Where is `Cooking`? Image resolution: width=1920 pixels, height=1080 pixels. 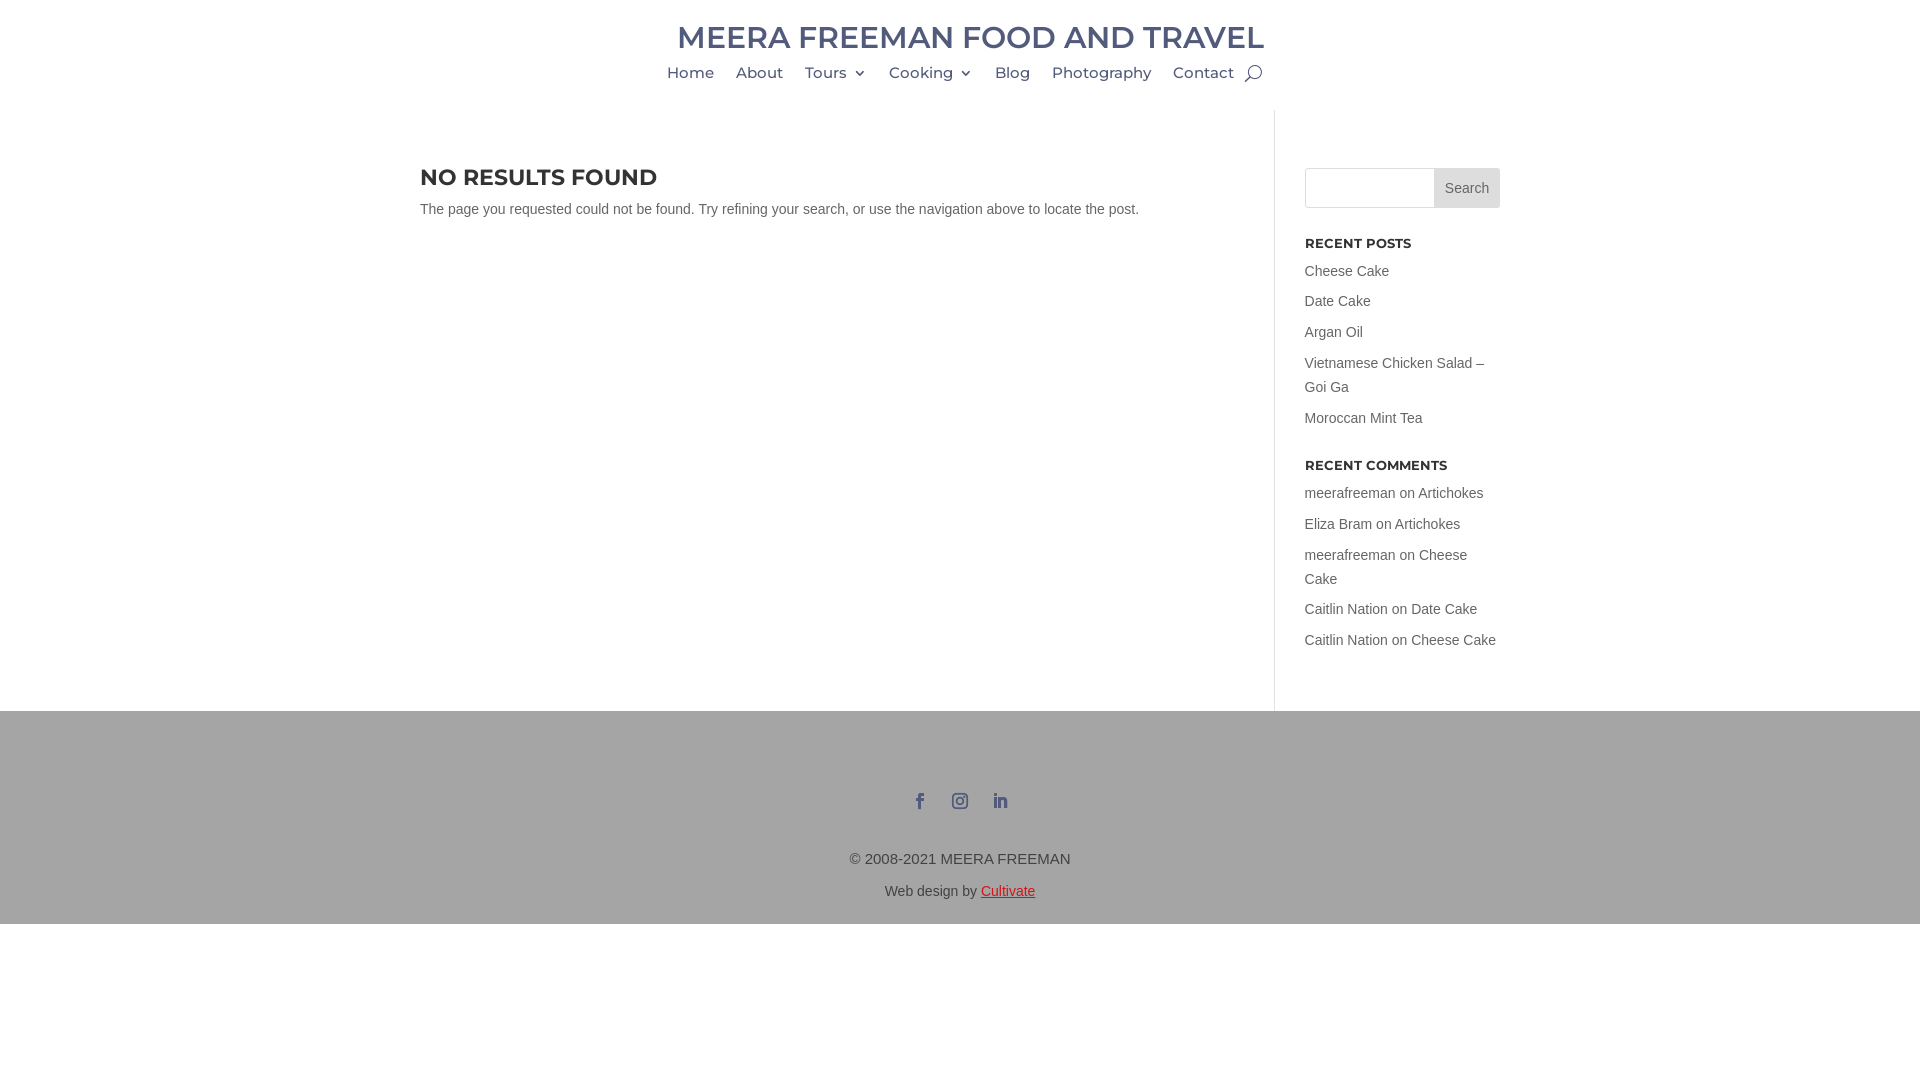
Cooking is located at coordinates (930, 77).